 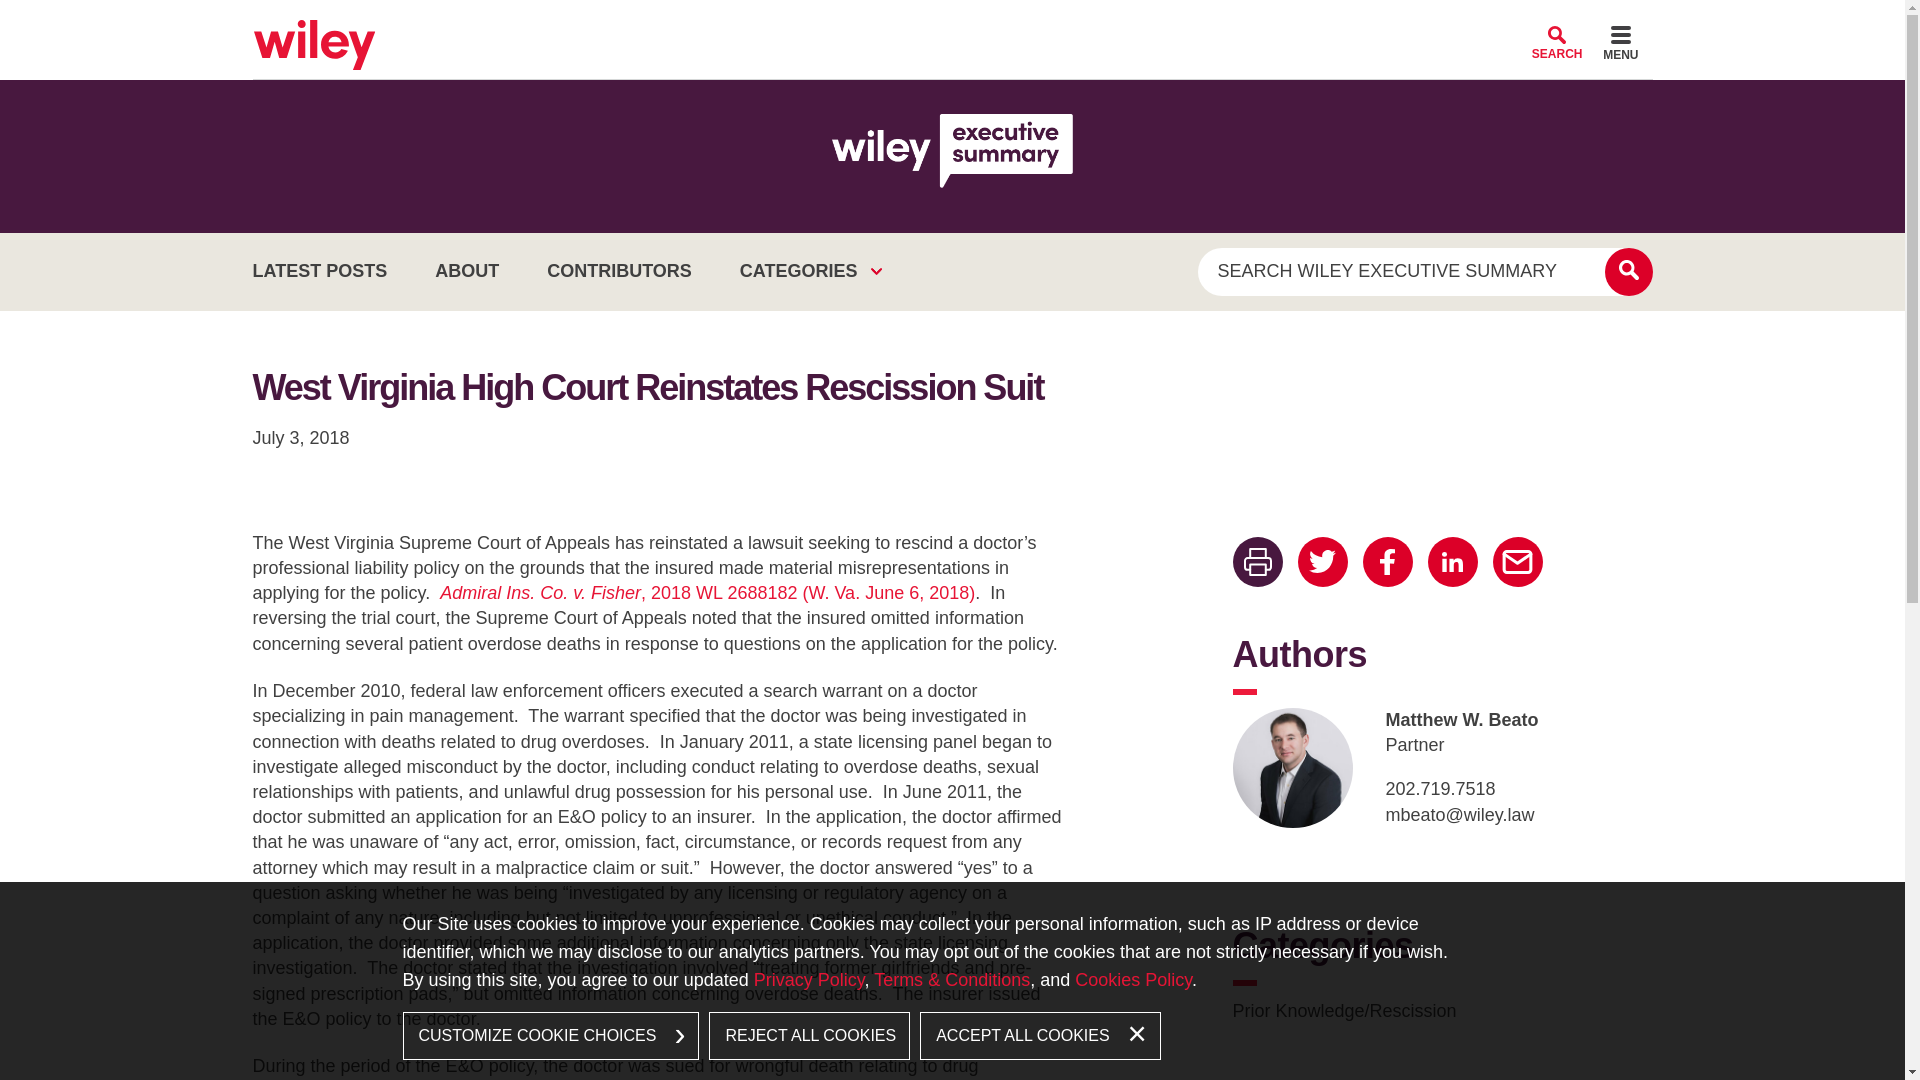 What do you see at coordinates (883, 22) in the screenshot?
I see `Main Content` at bounding box center [883, 22].